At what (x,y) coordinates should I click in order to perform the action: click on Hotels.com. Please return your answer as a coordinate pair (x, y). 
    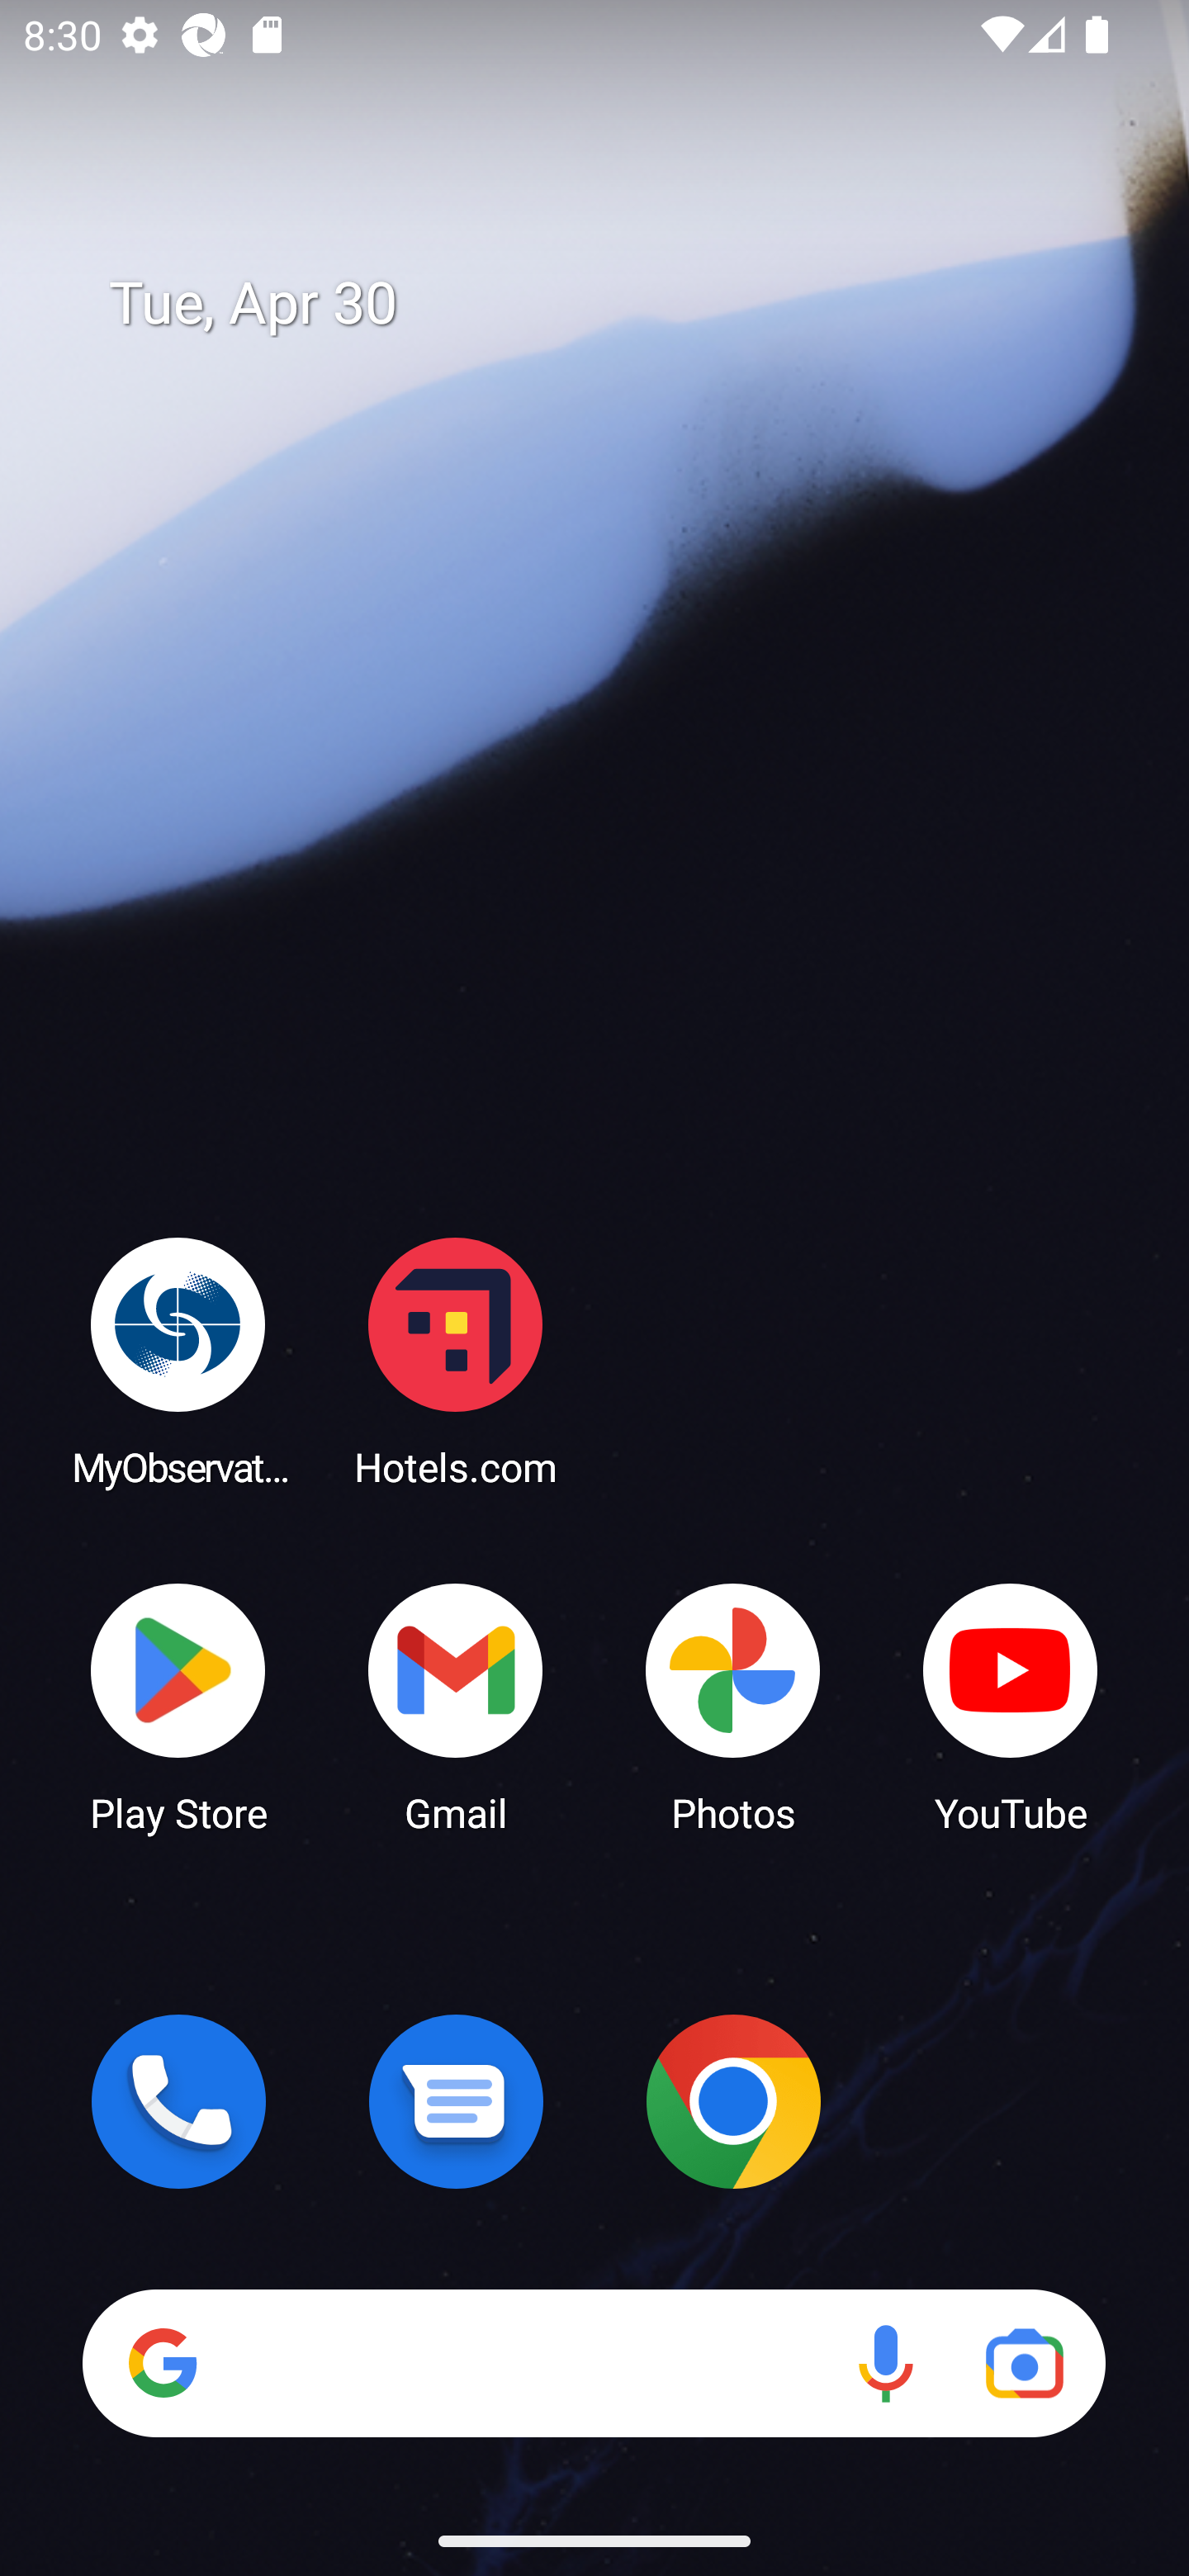
    Looking at the image, I should click on (456, 1361).